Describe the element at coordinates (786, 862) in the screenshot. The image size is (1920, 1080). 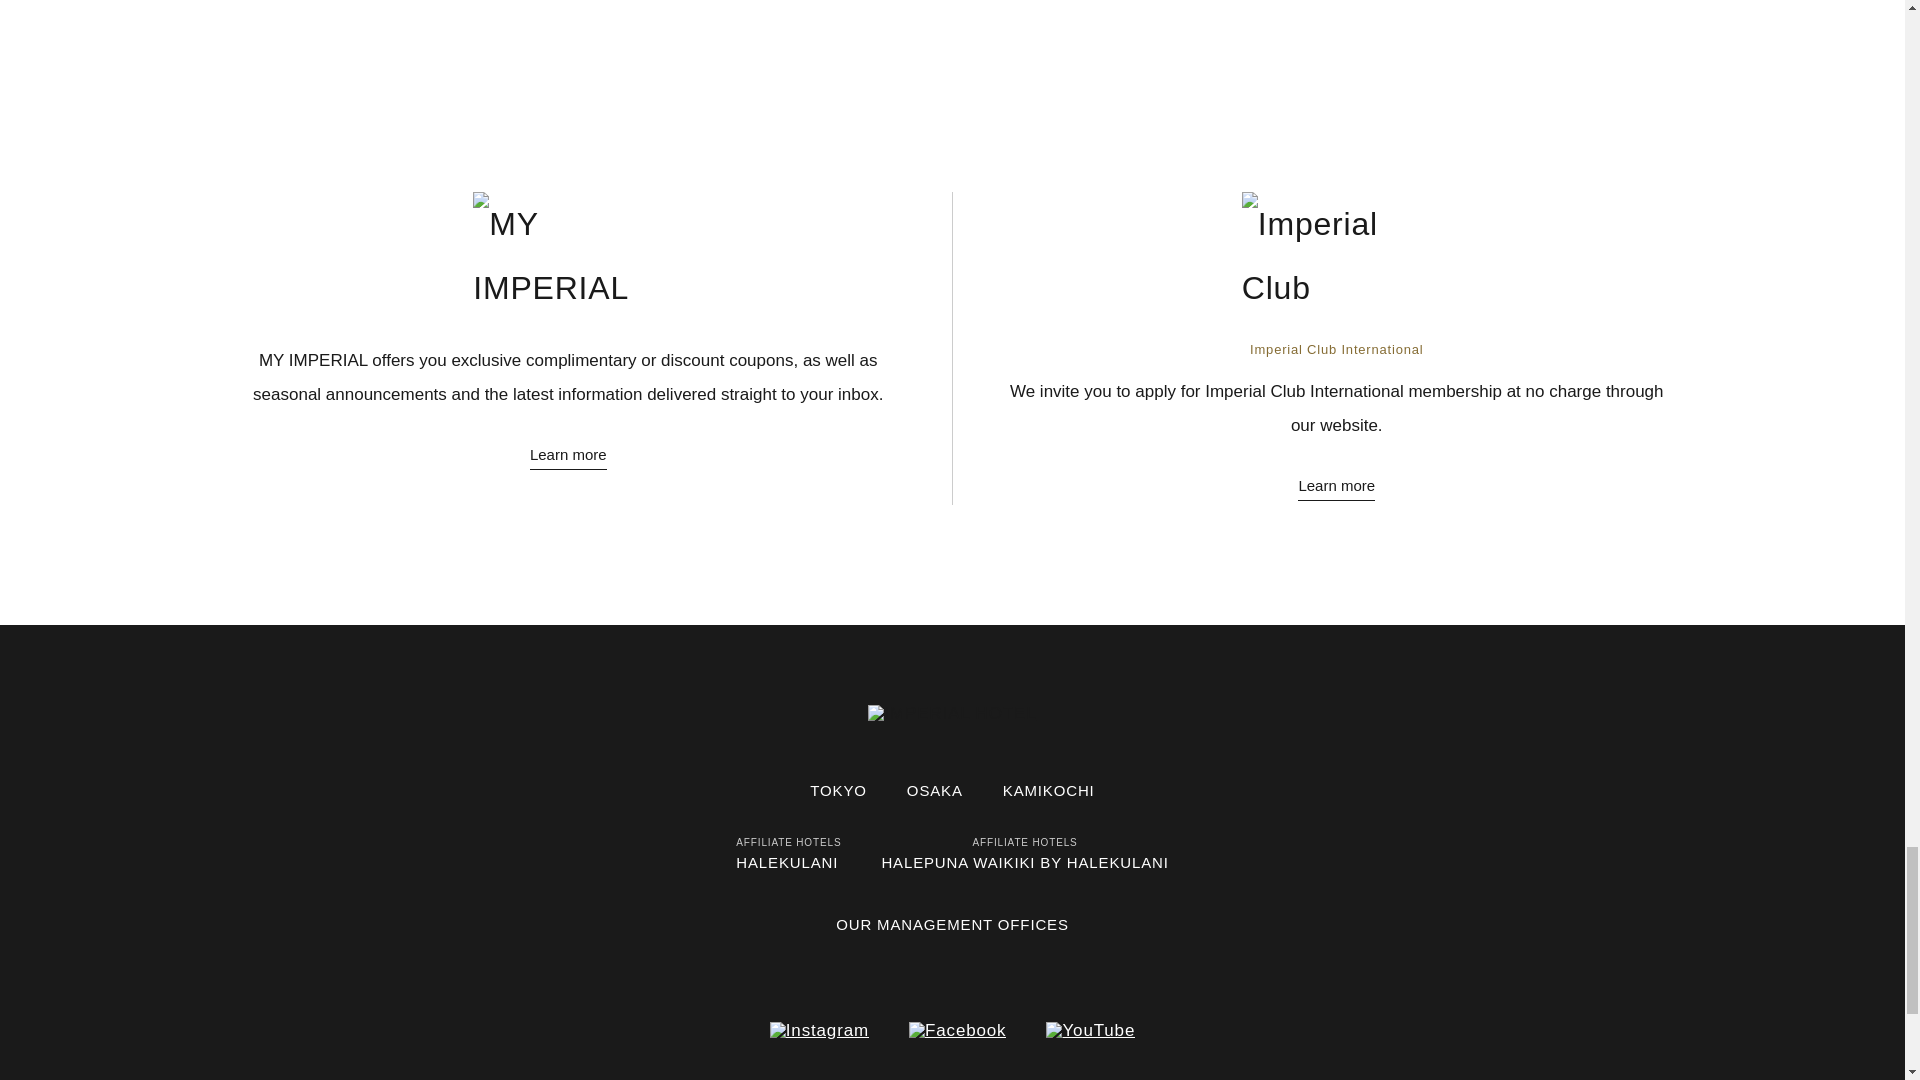
I see `HALEKULANI` at that location.